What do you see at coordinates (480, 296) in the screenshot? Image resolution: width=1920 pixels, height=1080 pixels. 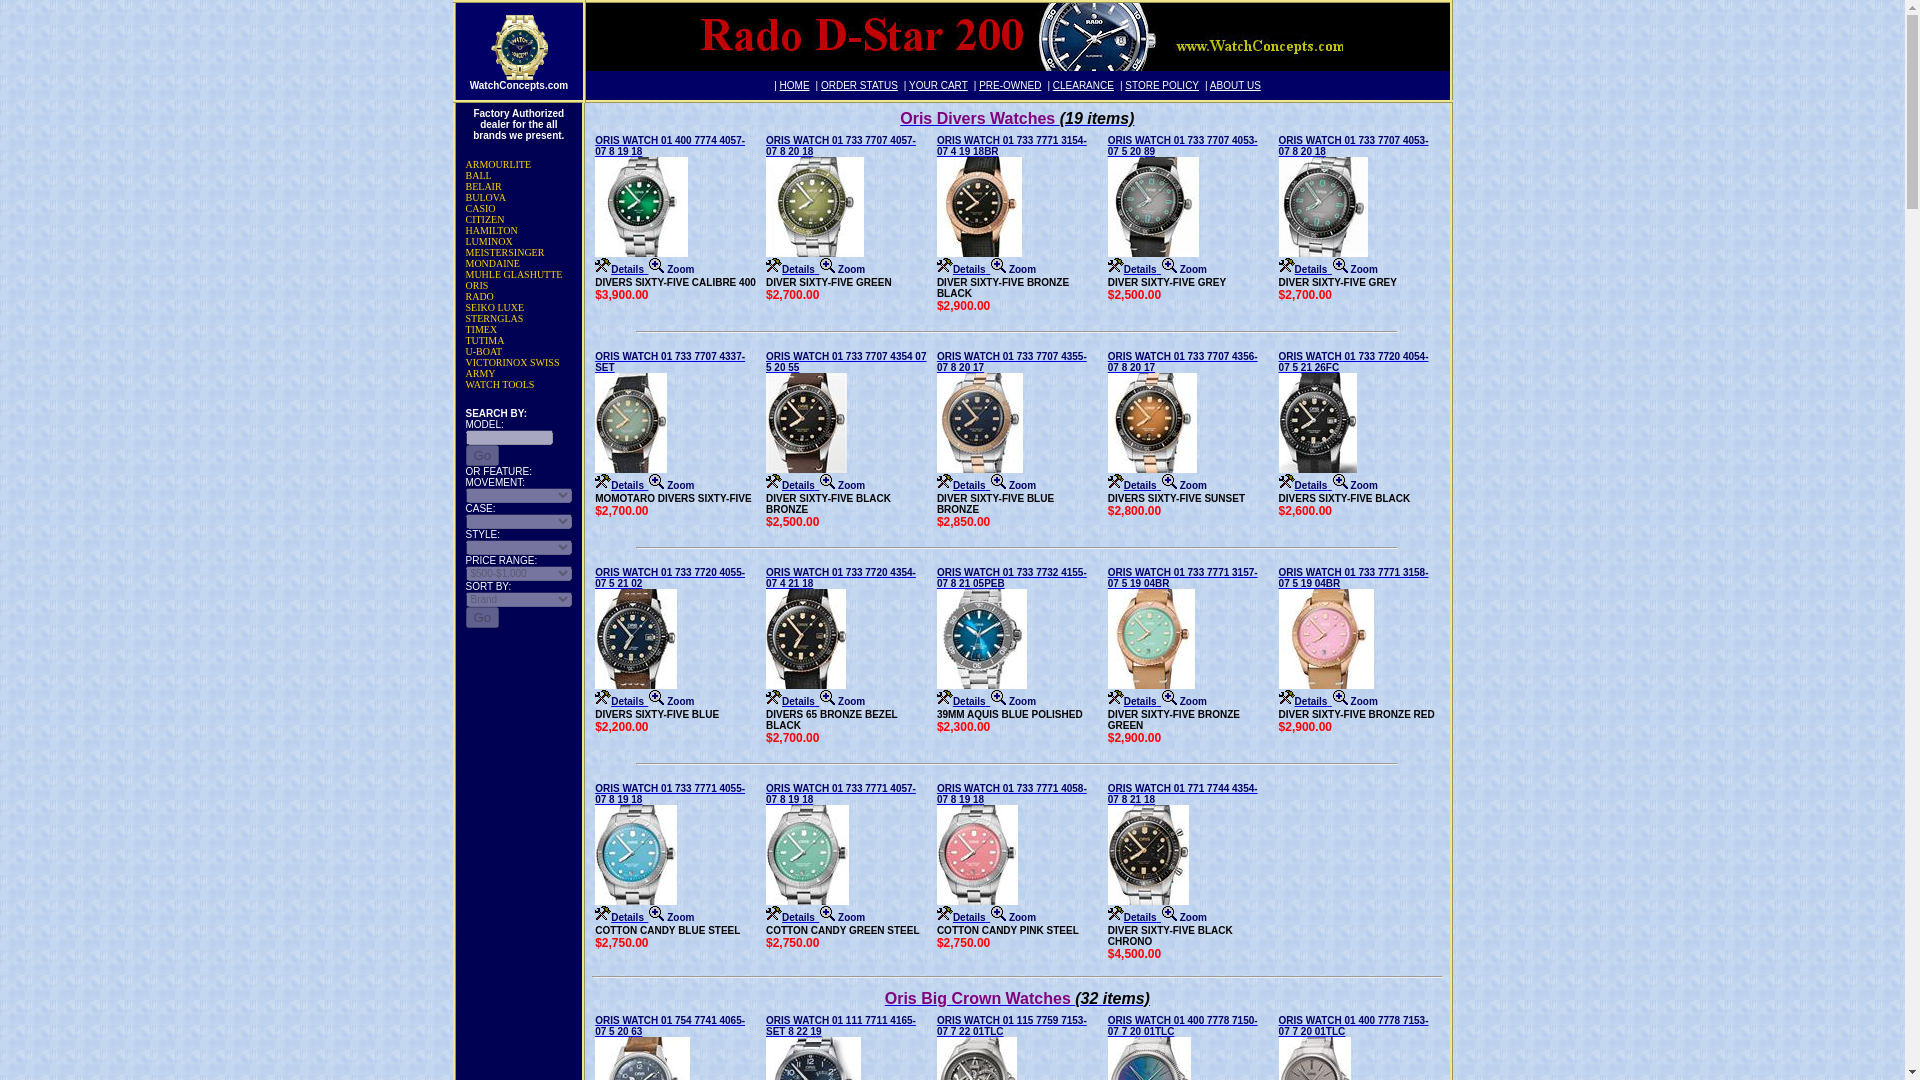 I see `ORDER STATUS` at bounding box center [480, 296].